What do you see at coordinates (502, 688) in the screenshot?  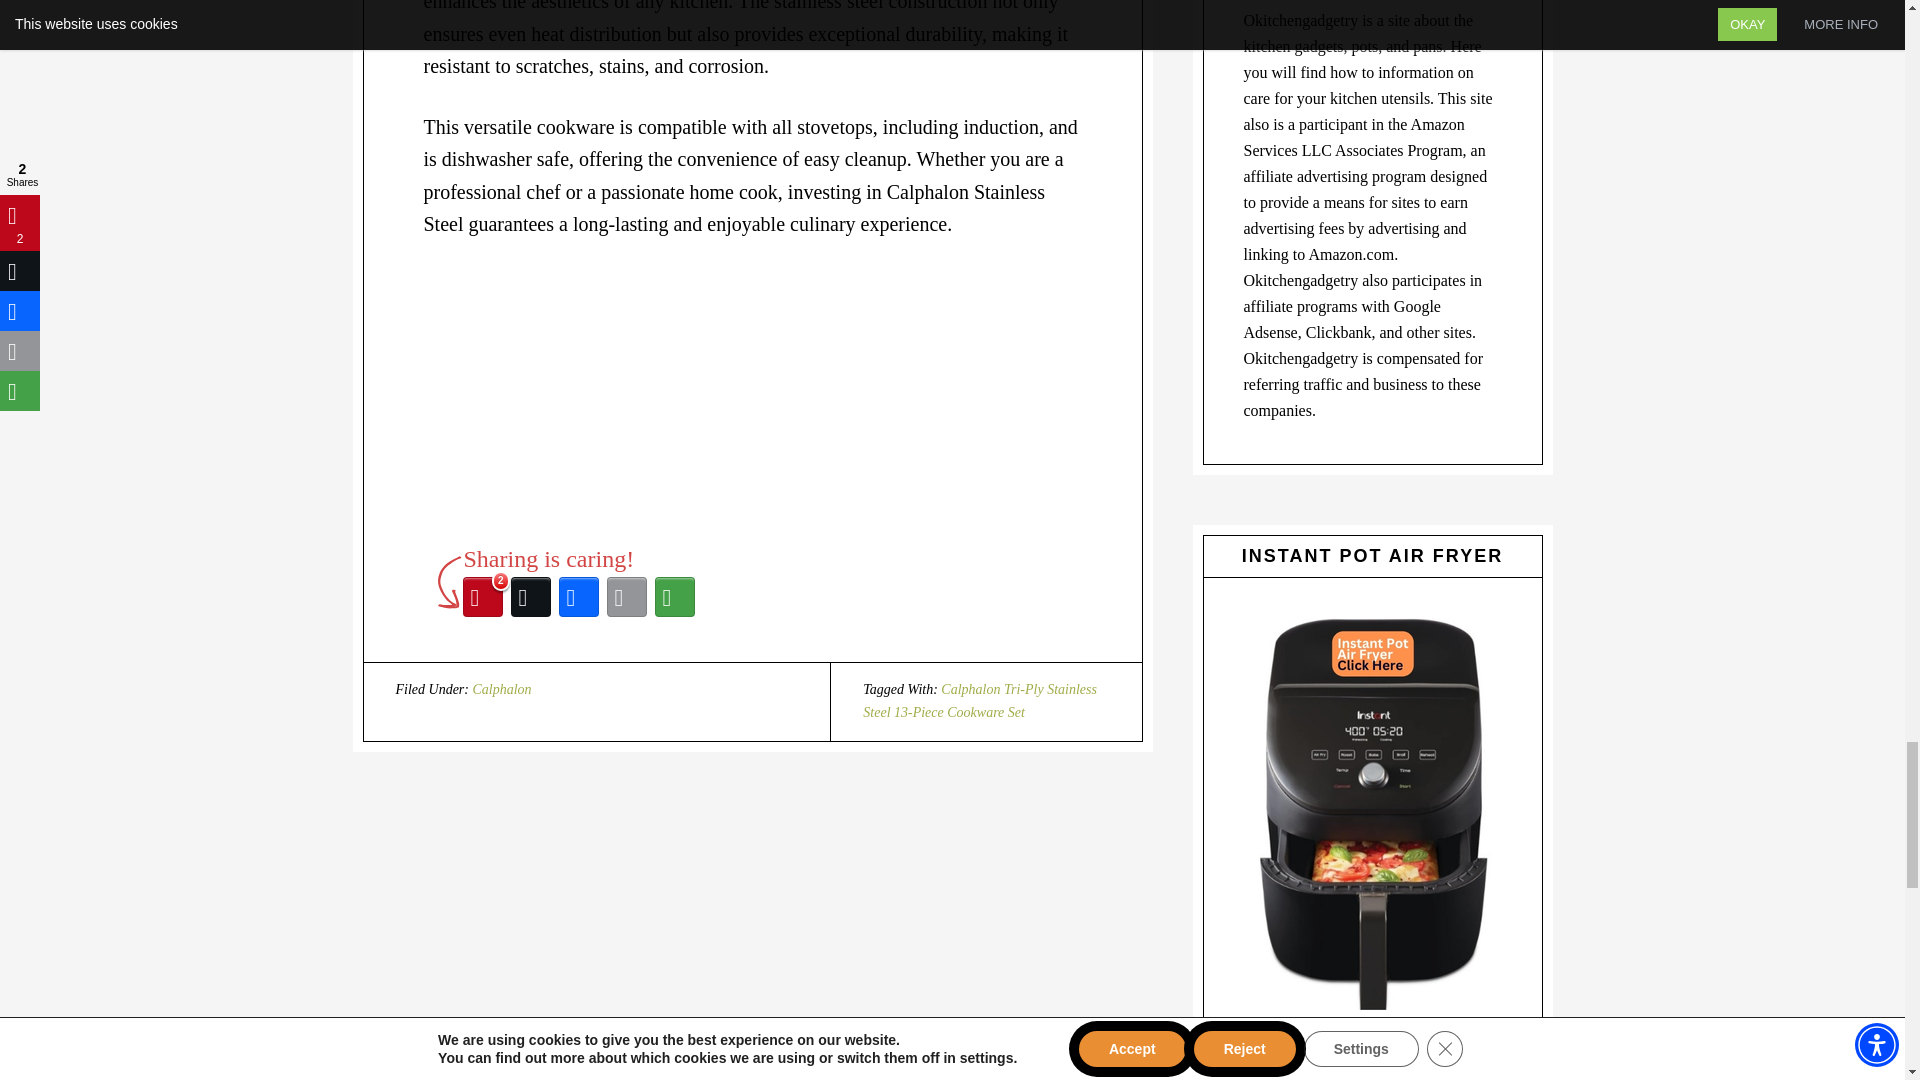 I see `Calphalon` at bounding box center [502, 688].